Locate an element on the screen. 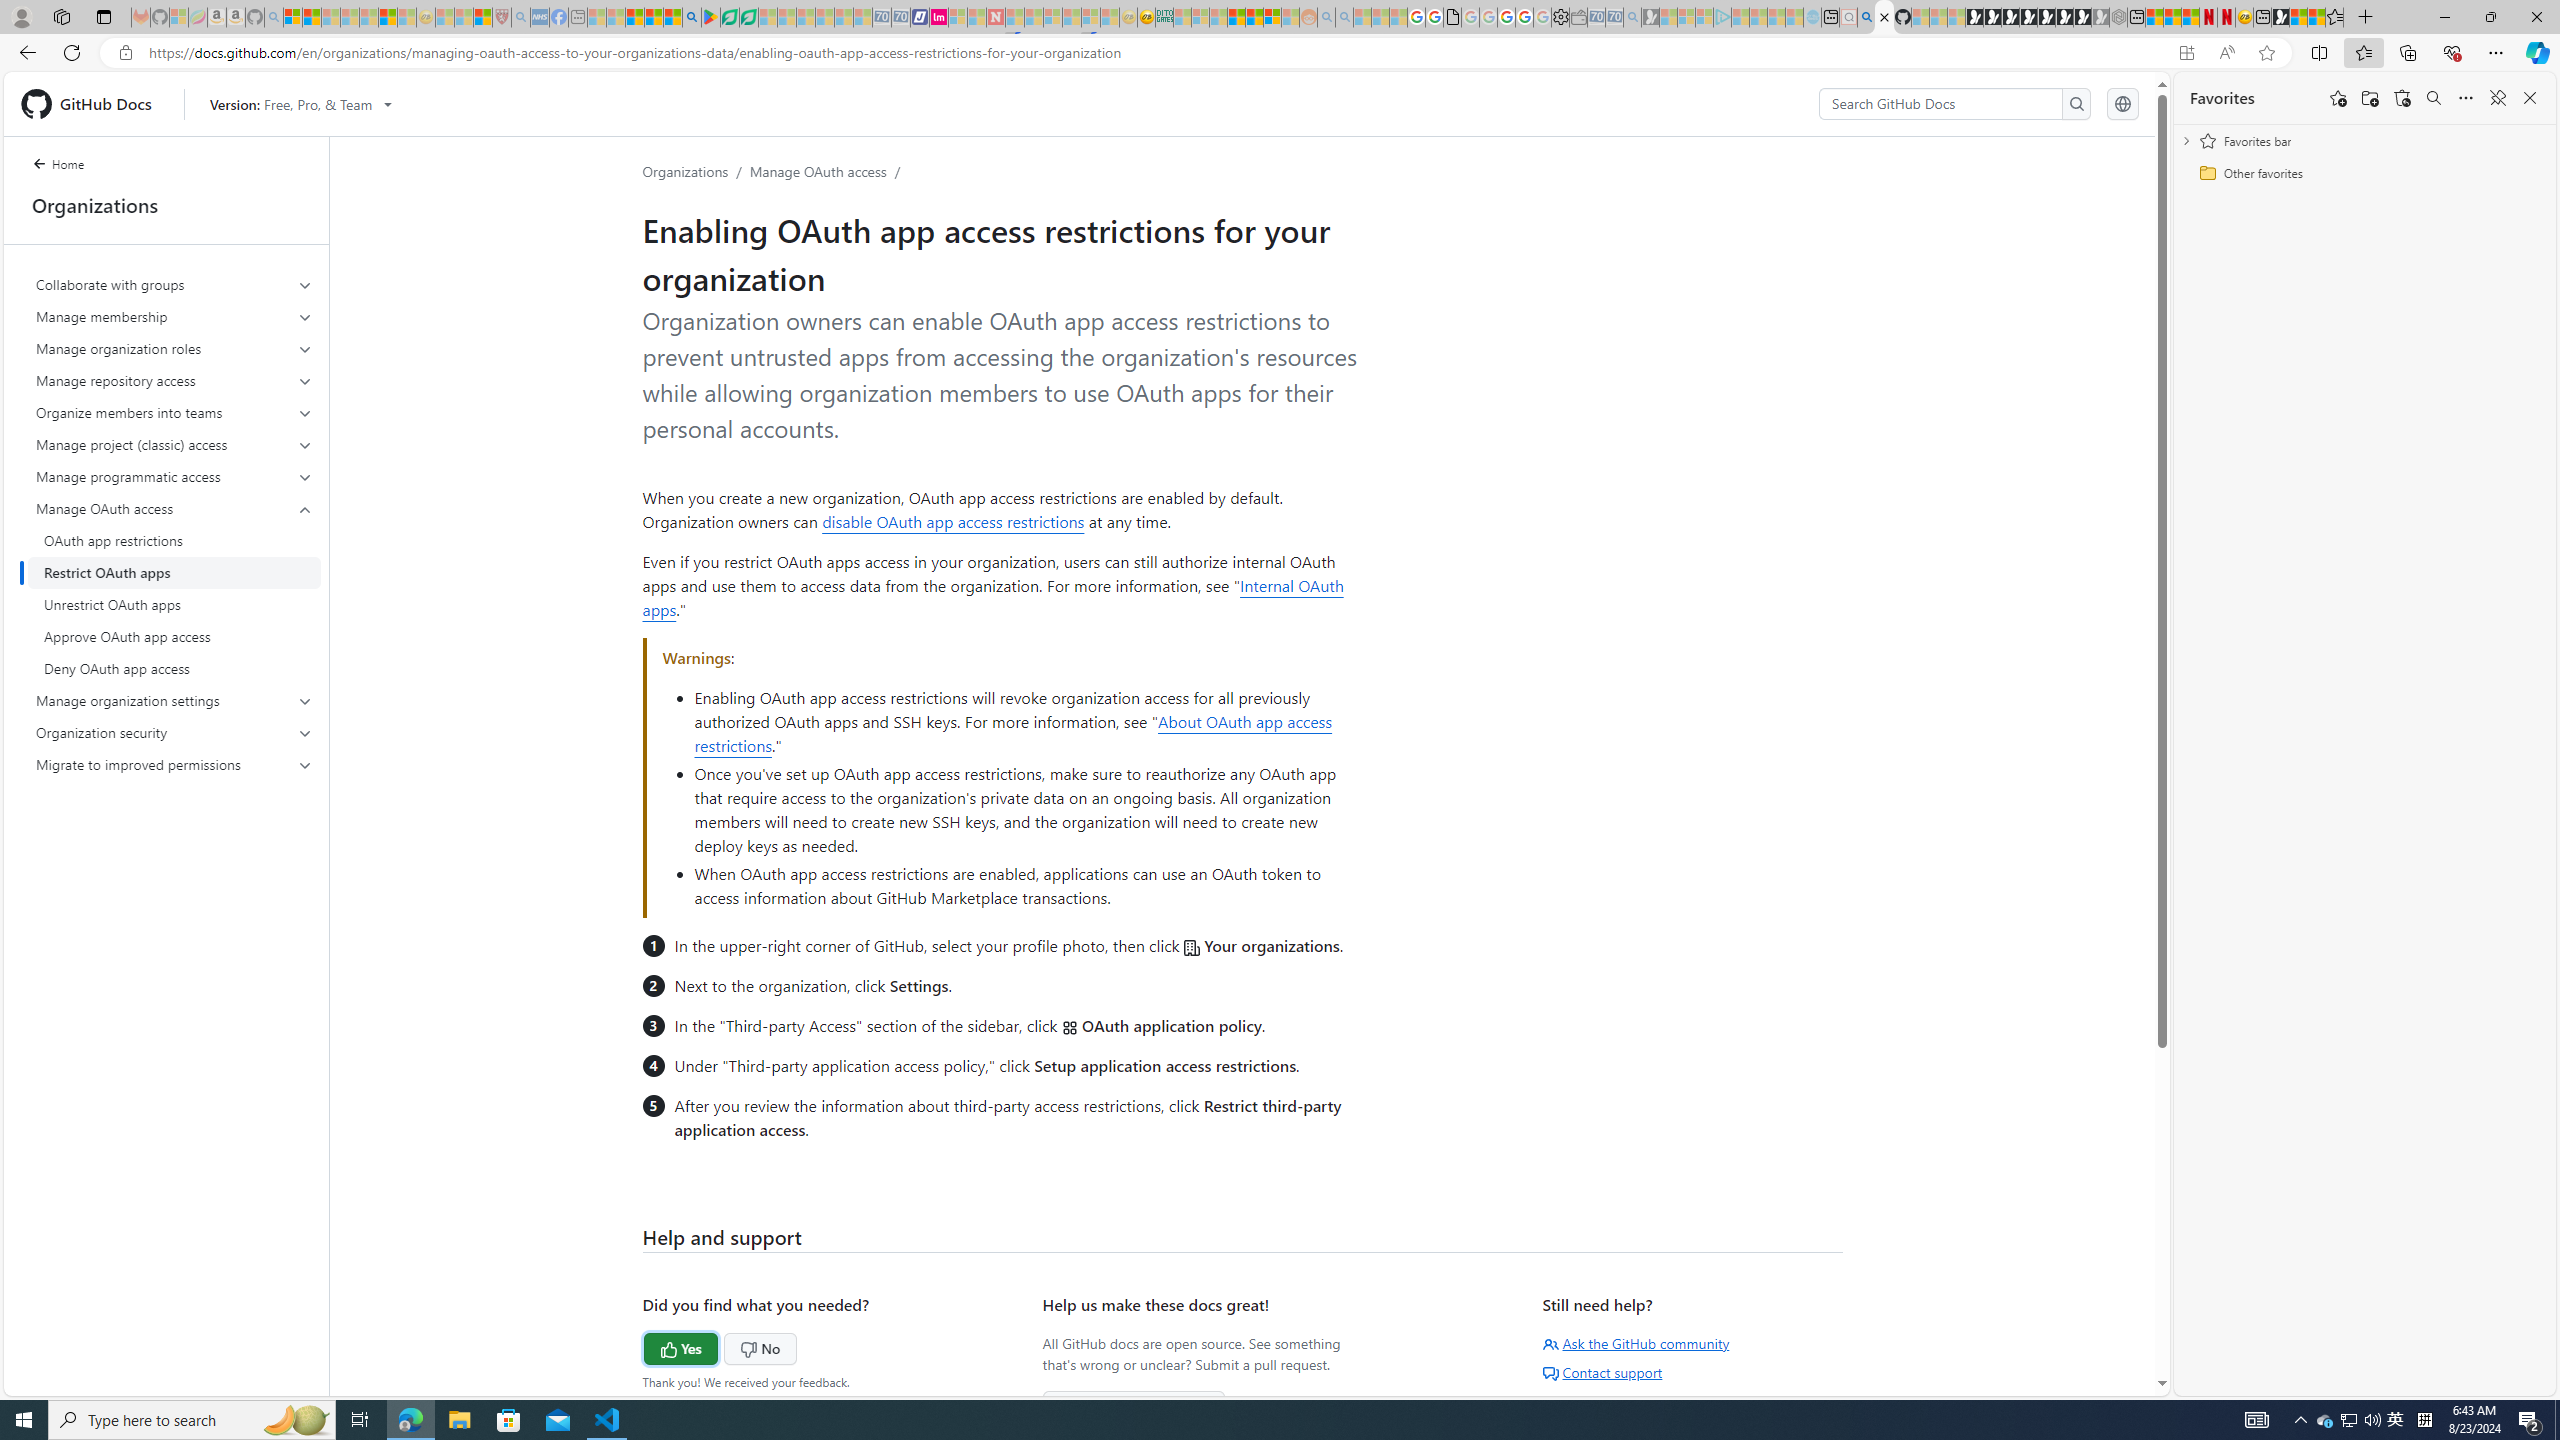 This screenshot has width=2560, height=1440. Ask the GitHub community is located at coordinates (1636, 1343).